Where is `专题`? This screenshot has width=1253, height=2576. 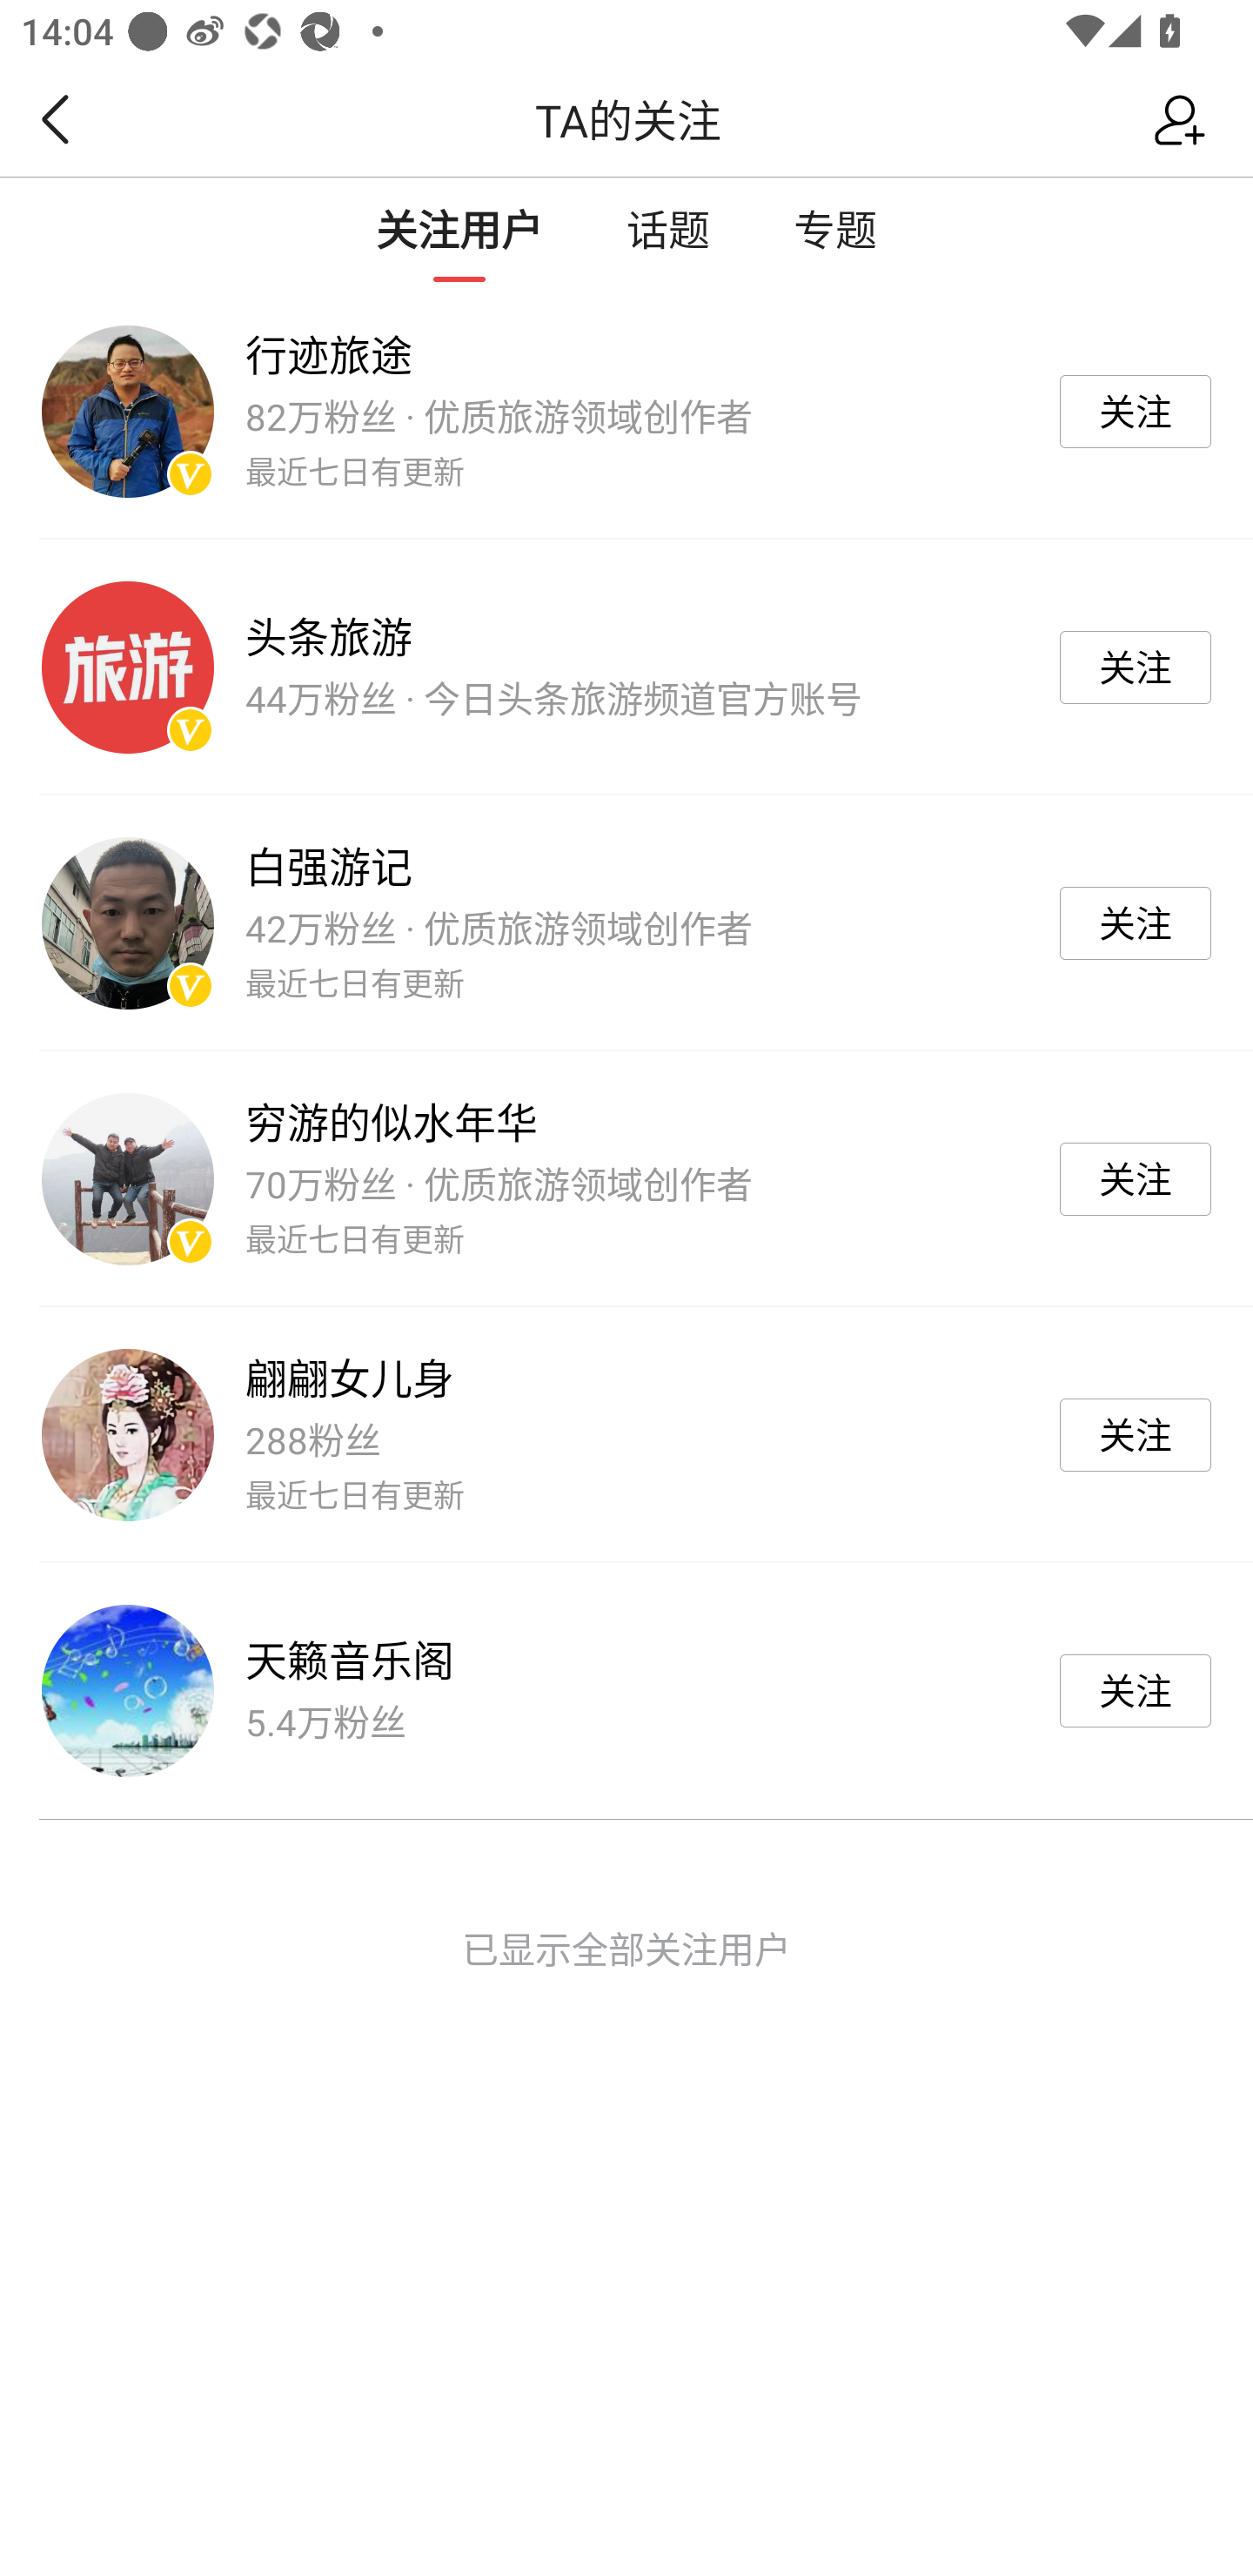 专题 is located at coordinates (834, 229).